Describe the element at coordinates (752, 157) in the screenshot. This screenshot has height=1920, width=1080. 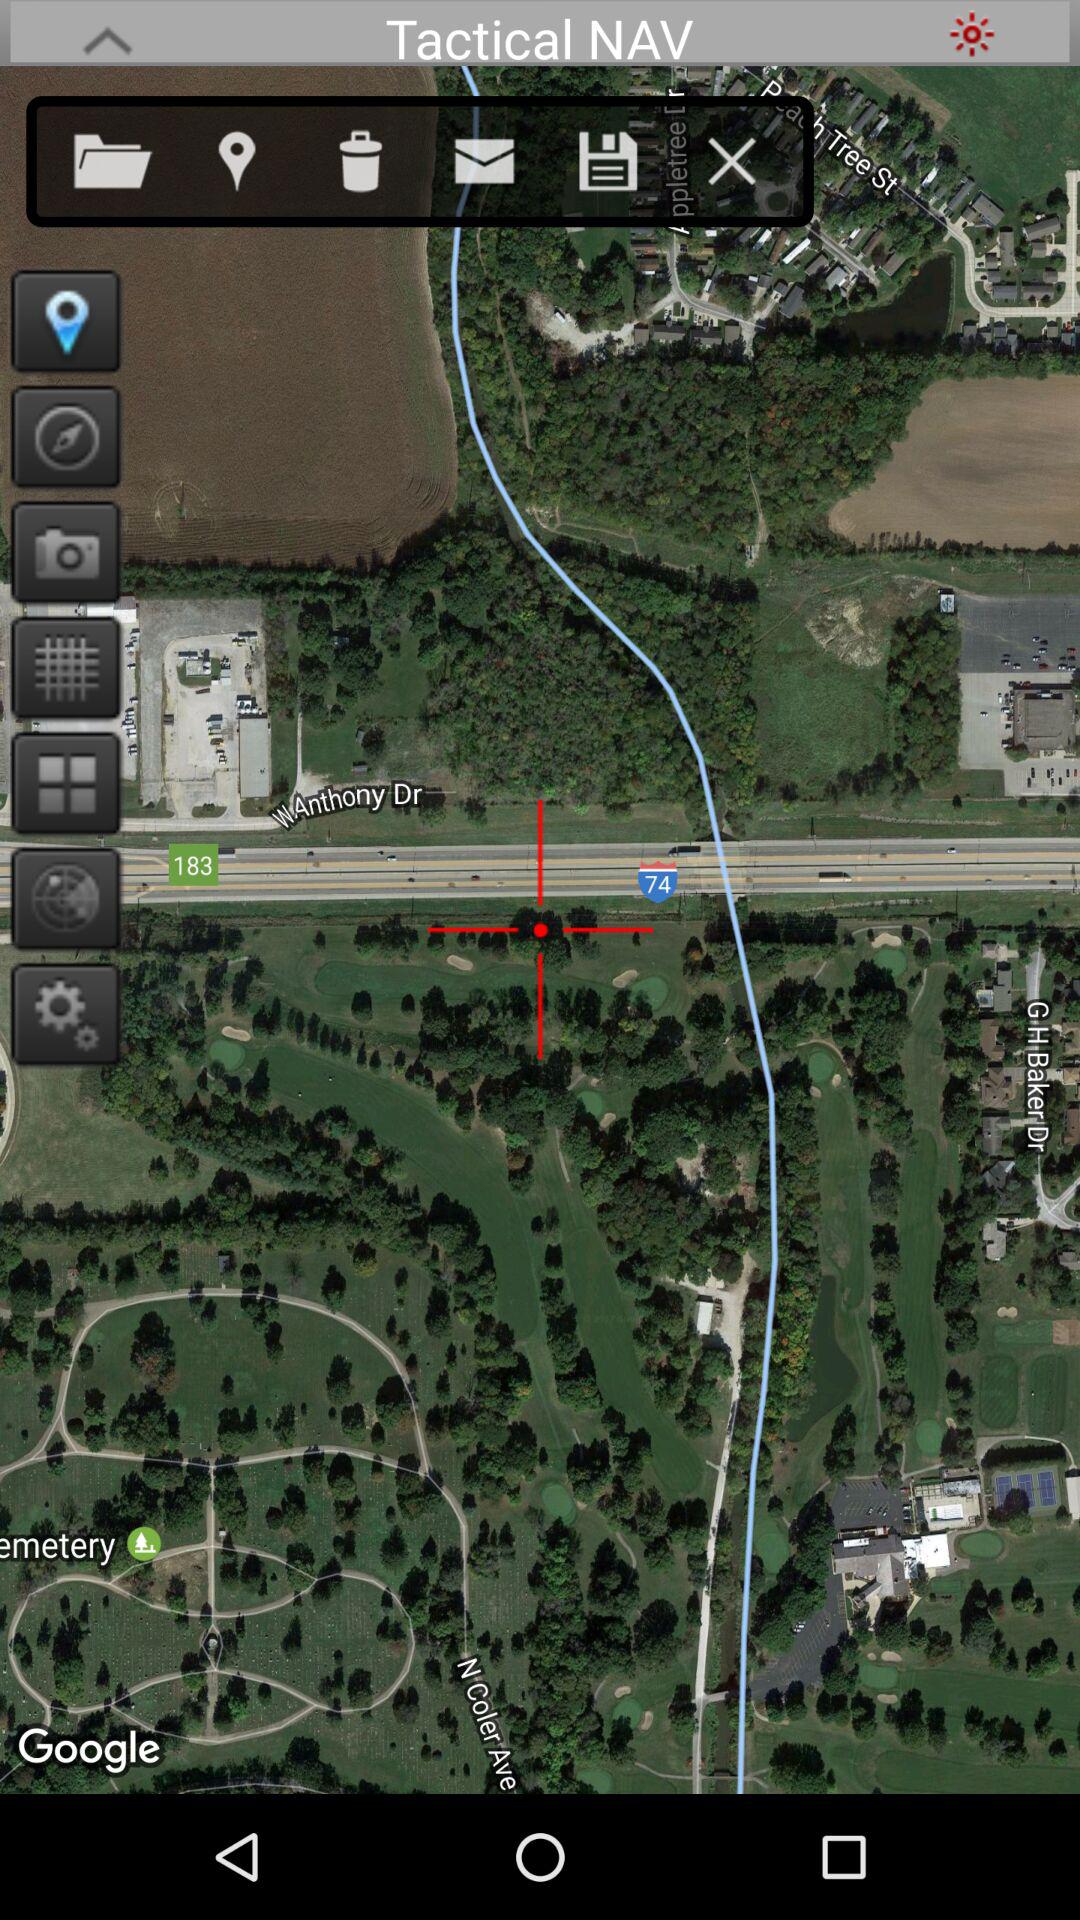
I see `hide menu` at that location.